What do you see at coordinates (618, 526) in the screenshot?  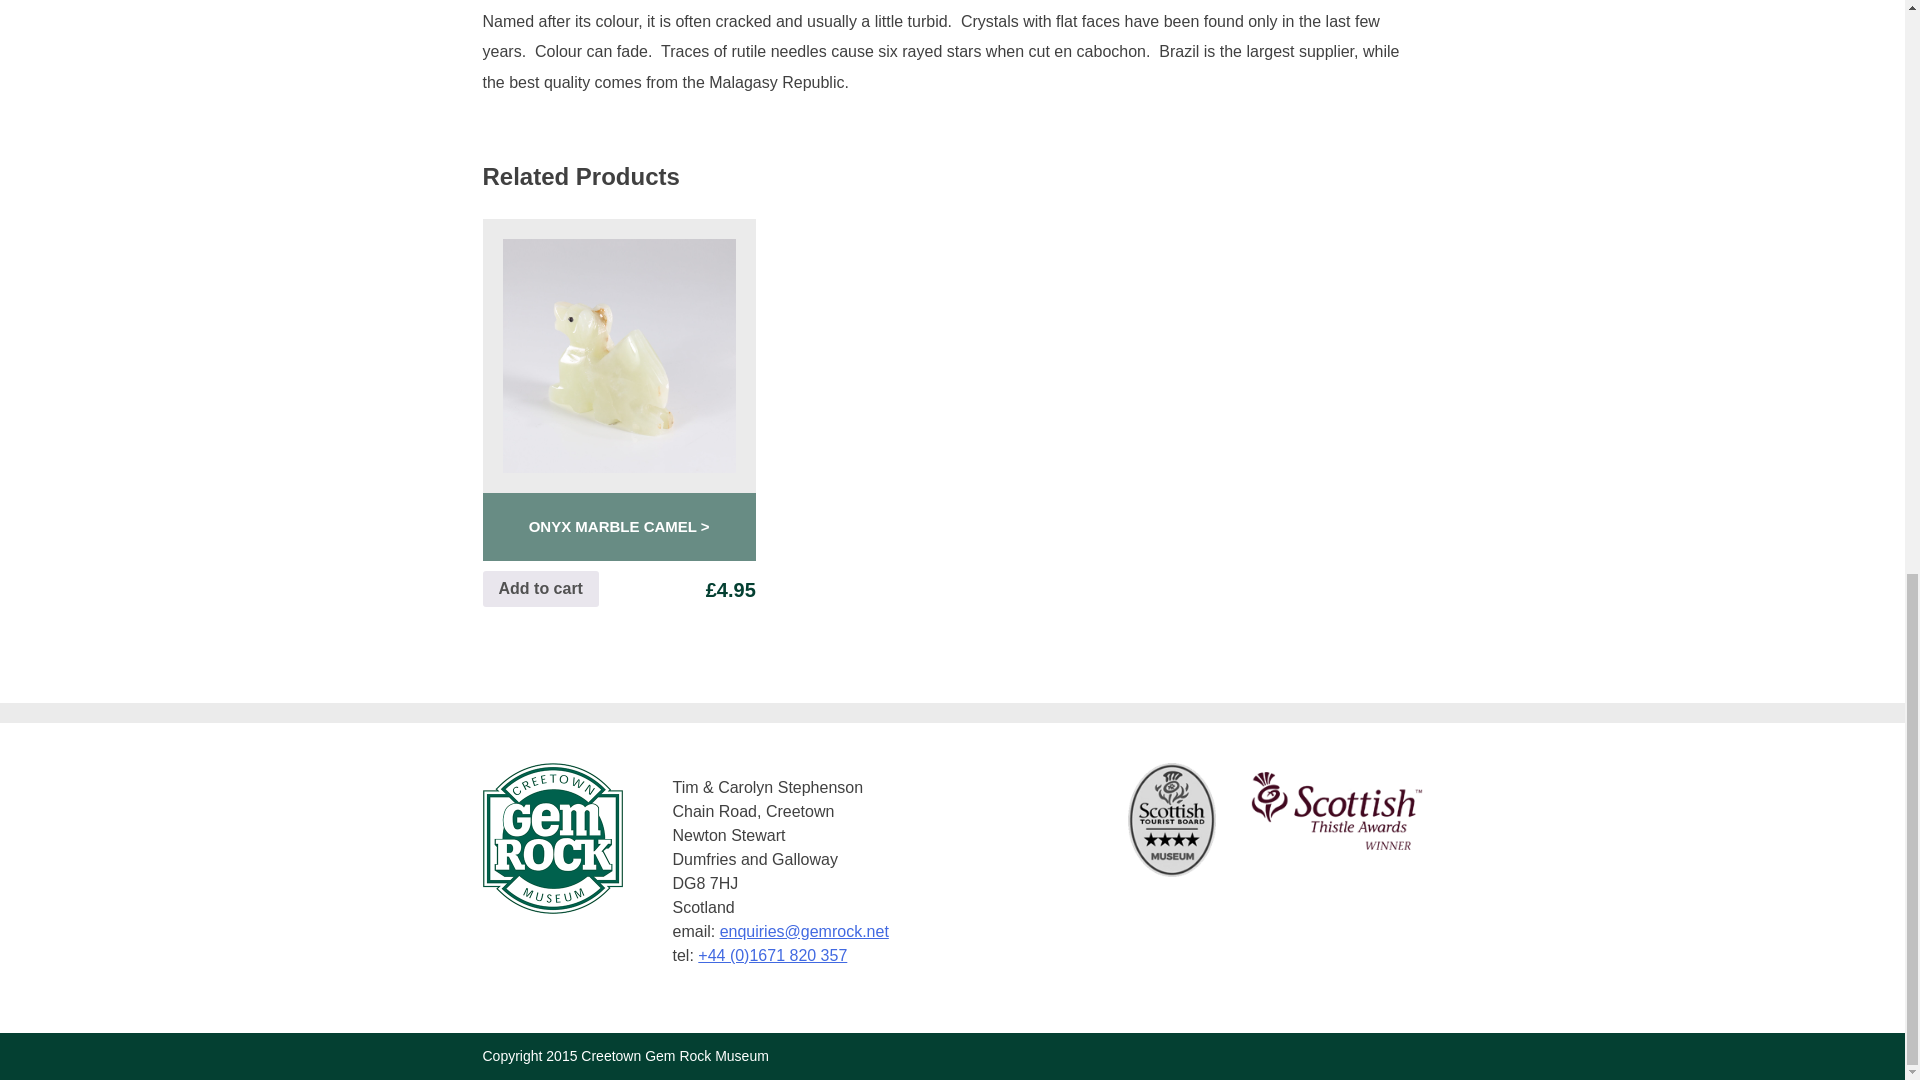 I see `ONYX MARBLE CAMEL` at bounding box center [618, 526].